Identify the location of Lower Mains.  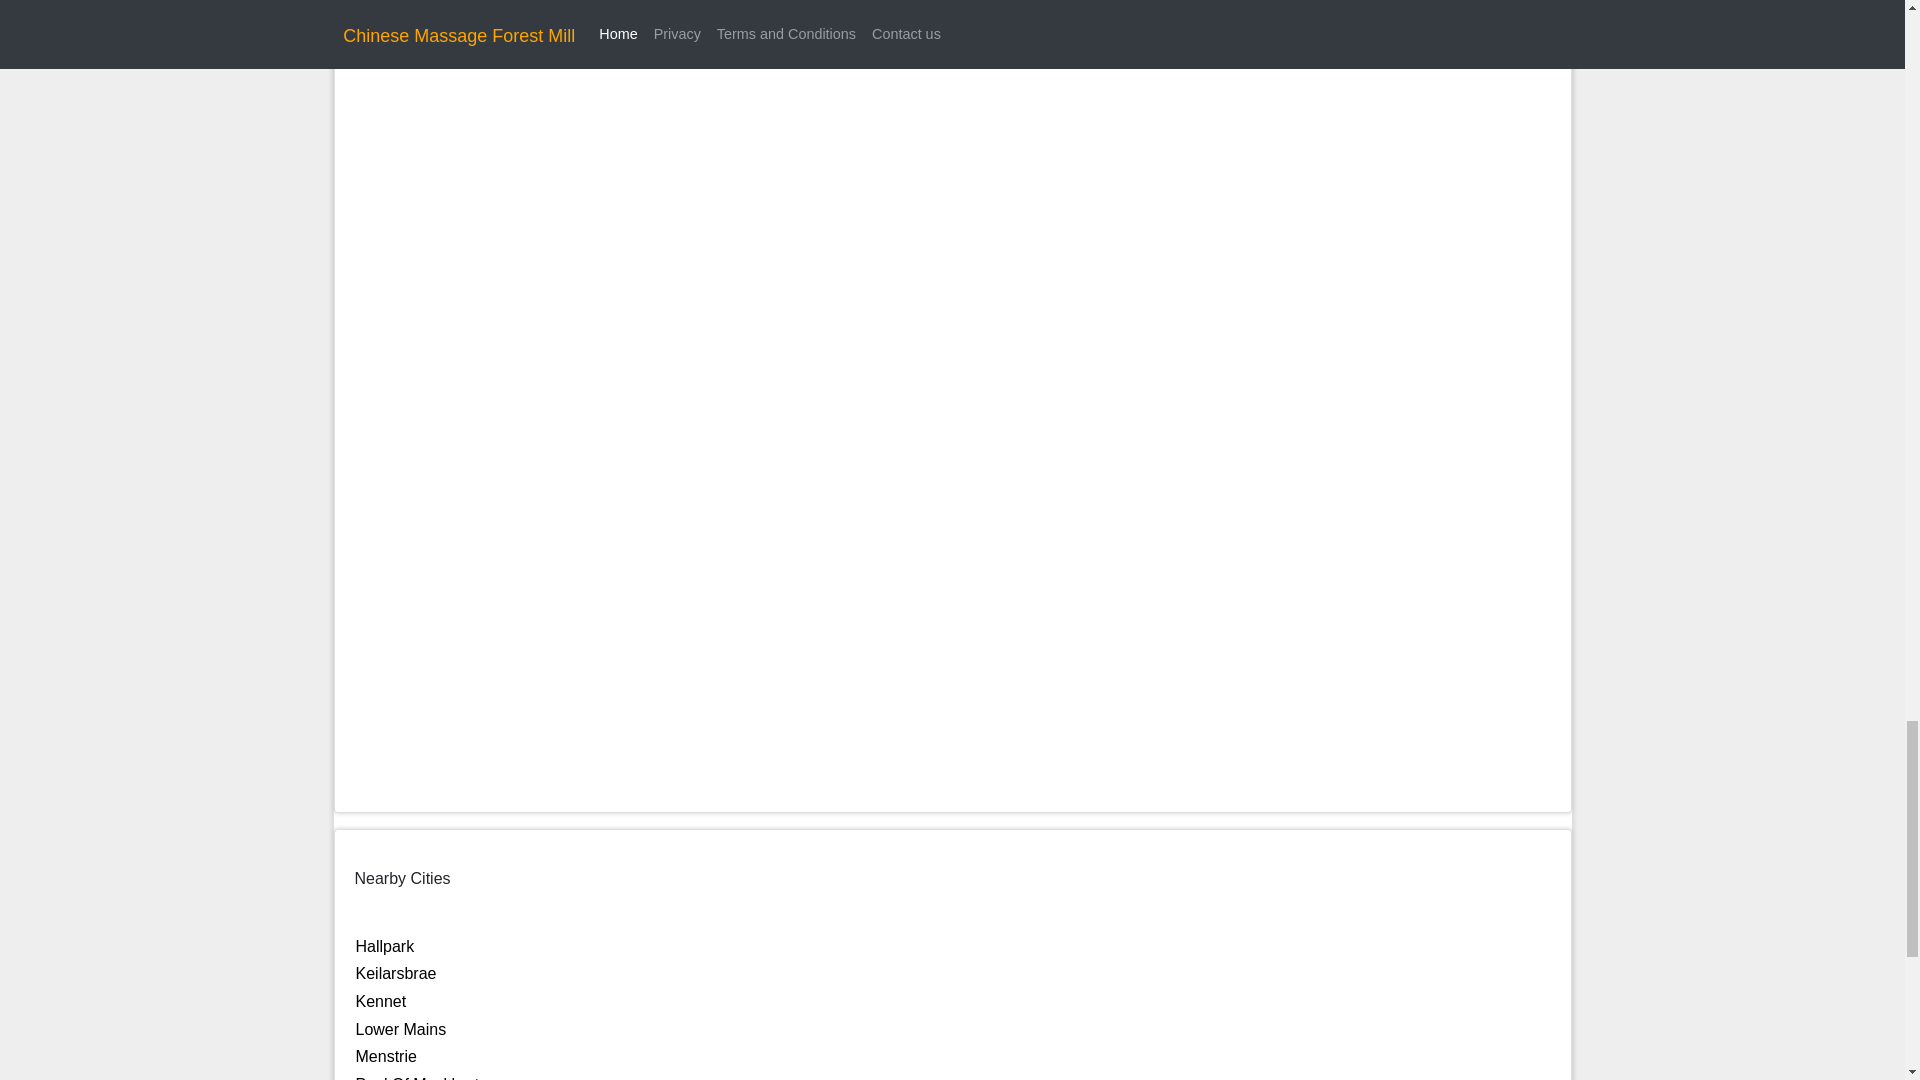
(401, 1028).